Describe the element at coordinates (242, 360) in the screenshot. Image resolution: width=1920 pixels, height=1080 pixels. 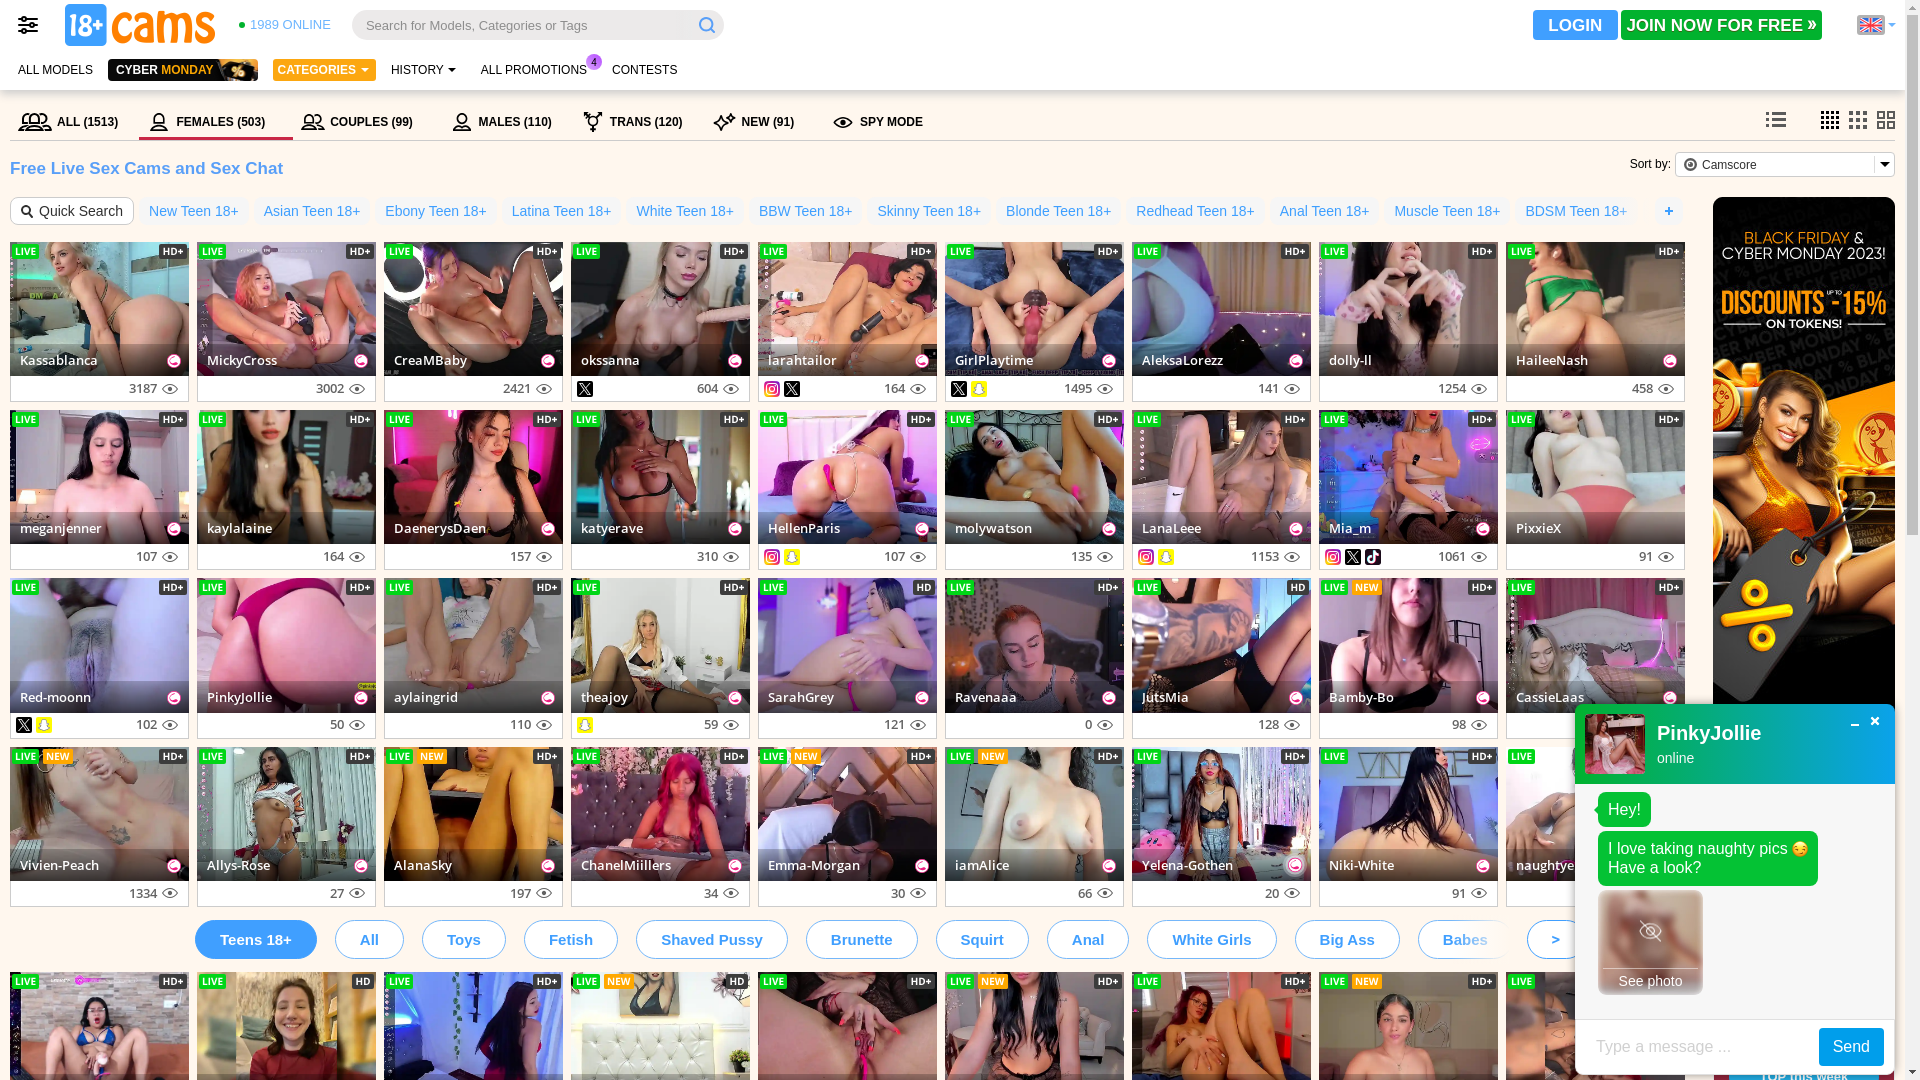
I see `MickyCross` at that location.